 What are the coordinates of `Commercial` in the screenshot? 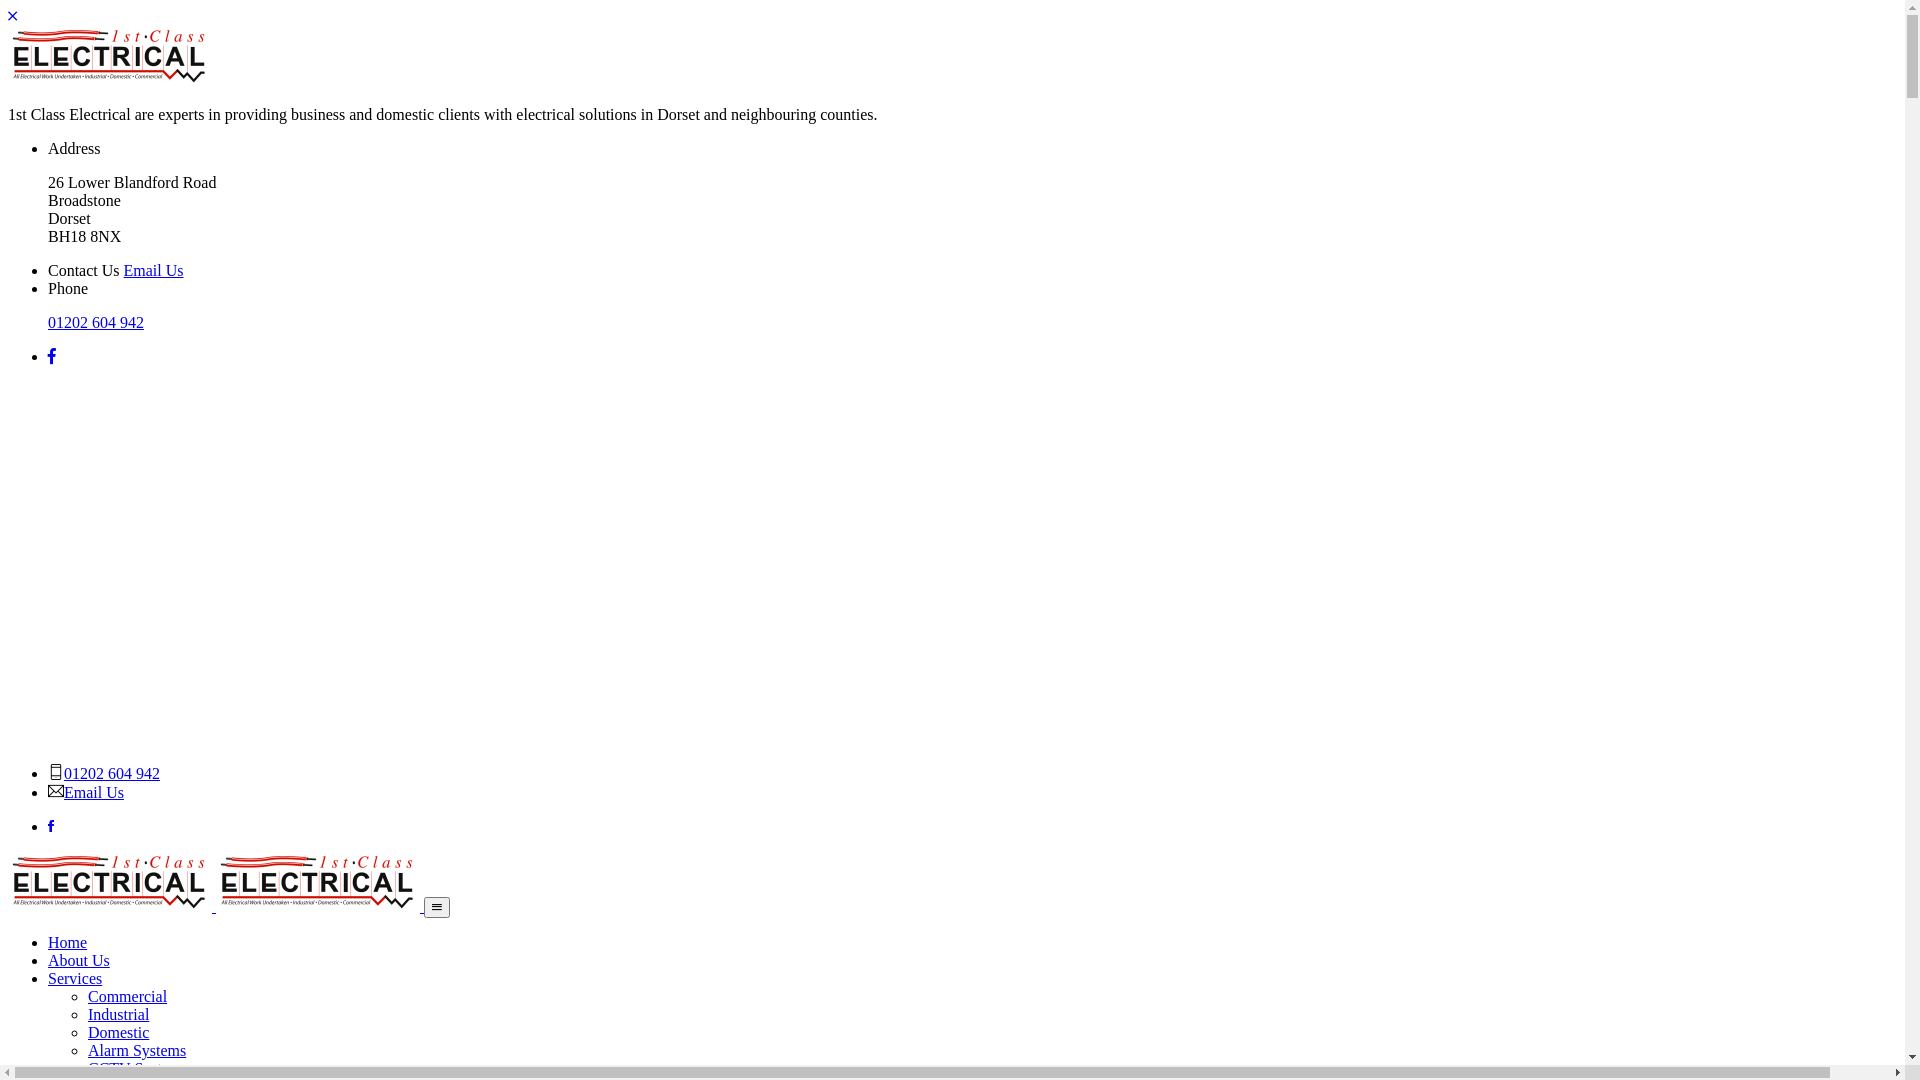 It's located at (128, 996).